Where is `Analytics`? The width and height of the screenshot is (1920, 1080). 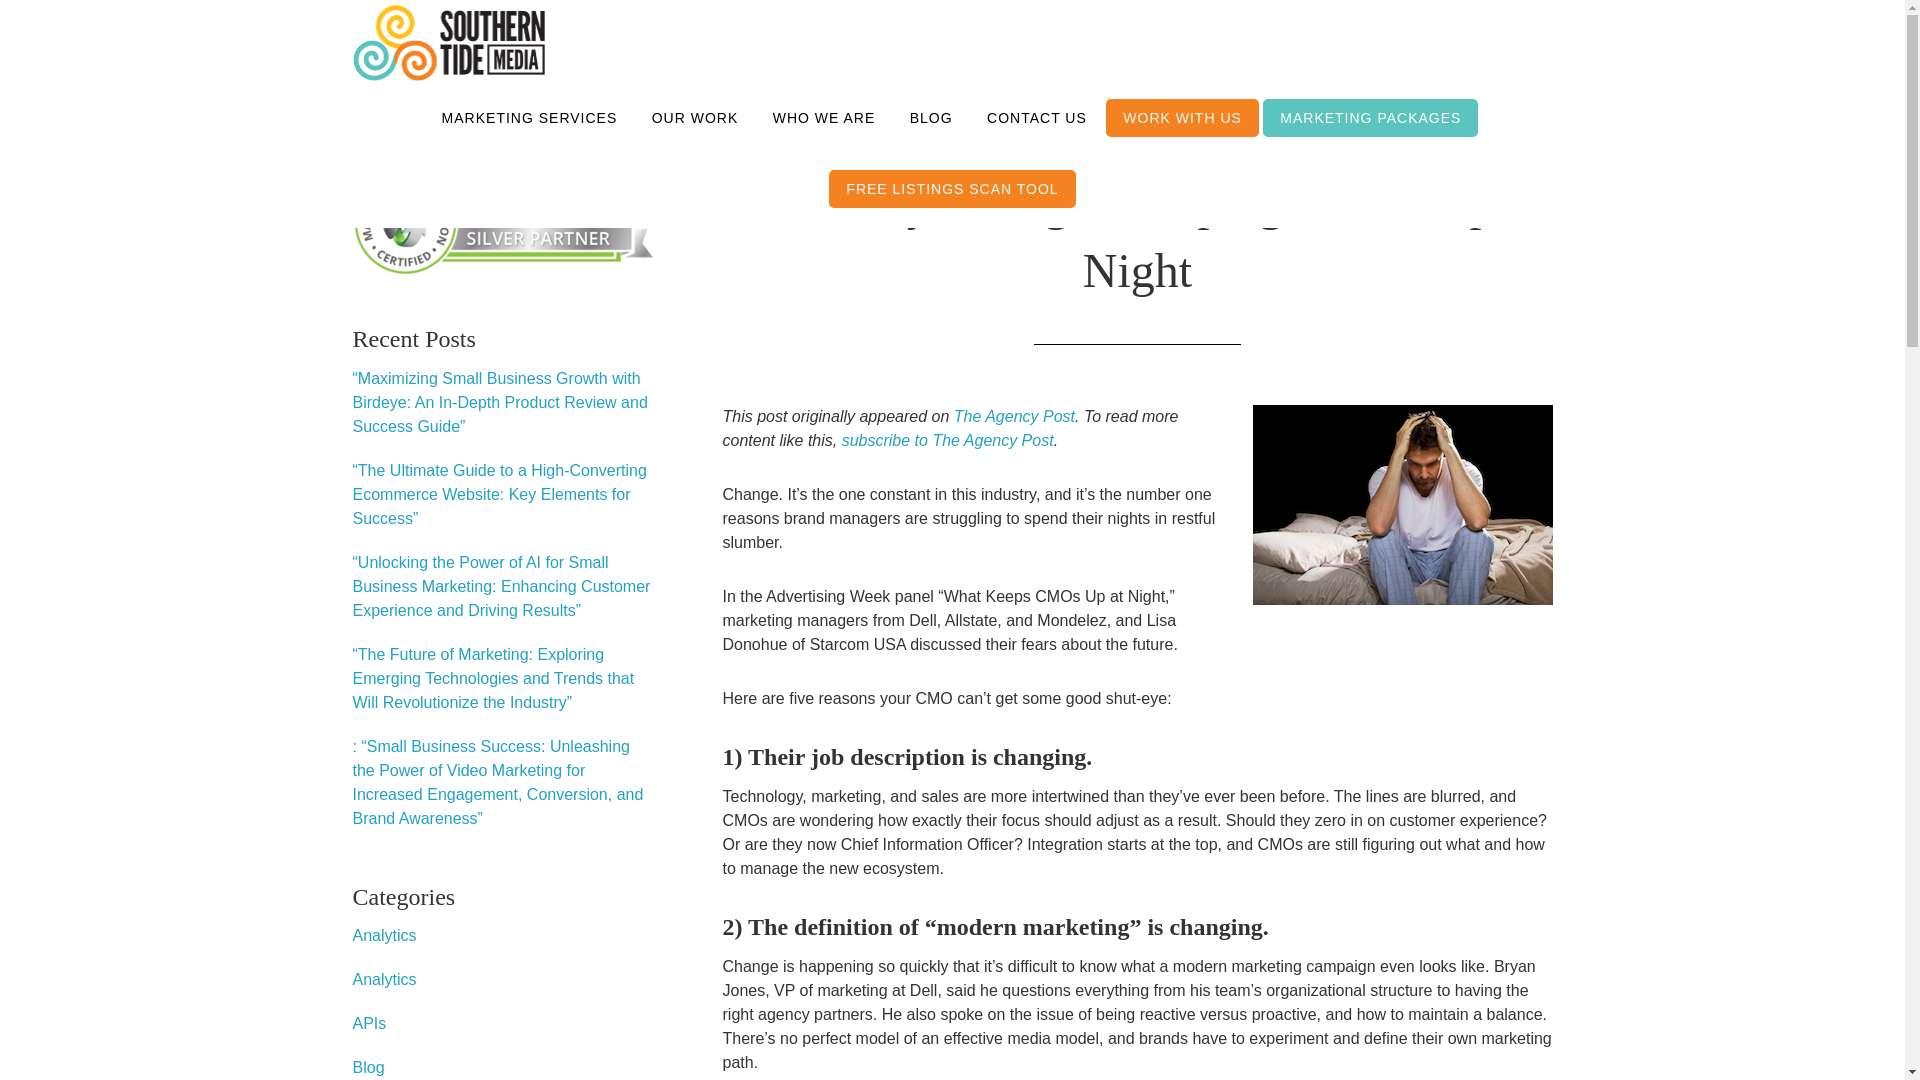
Analytics is located at coordinates (384, 934).